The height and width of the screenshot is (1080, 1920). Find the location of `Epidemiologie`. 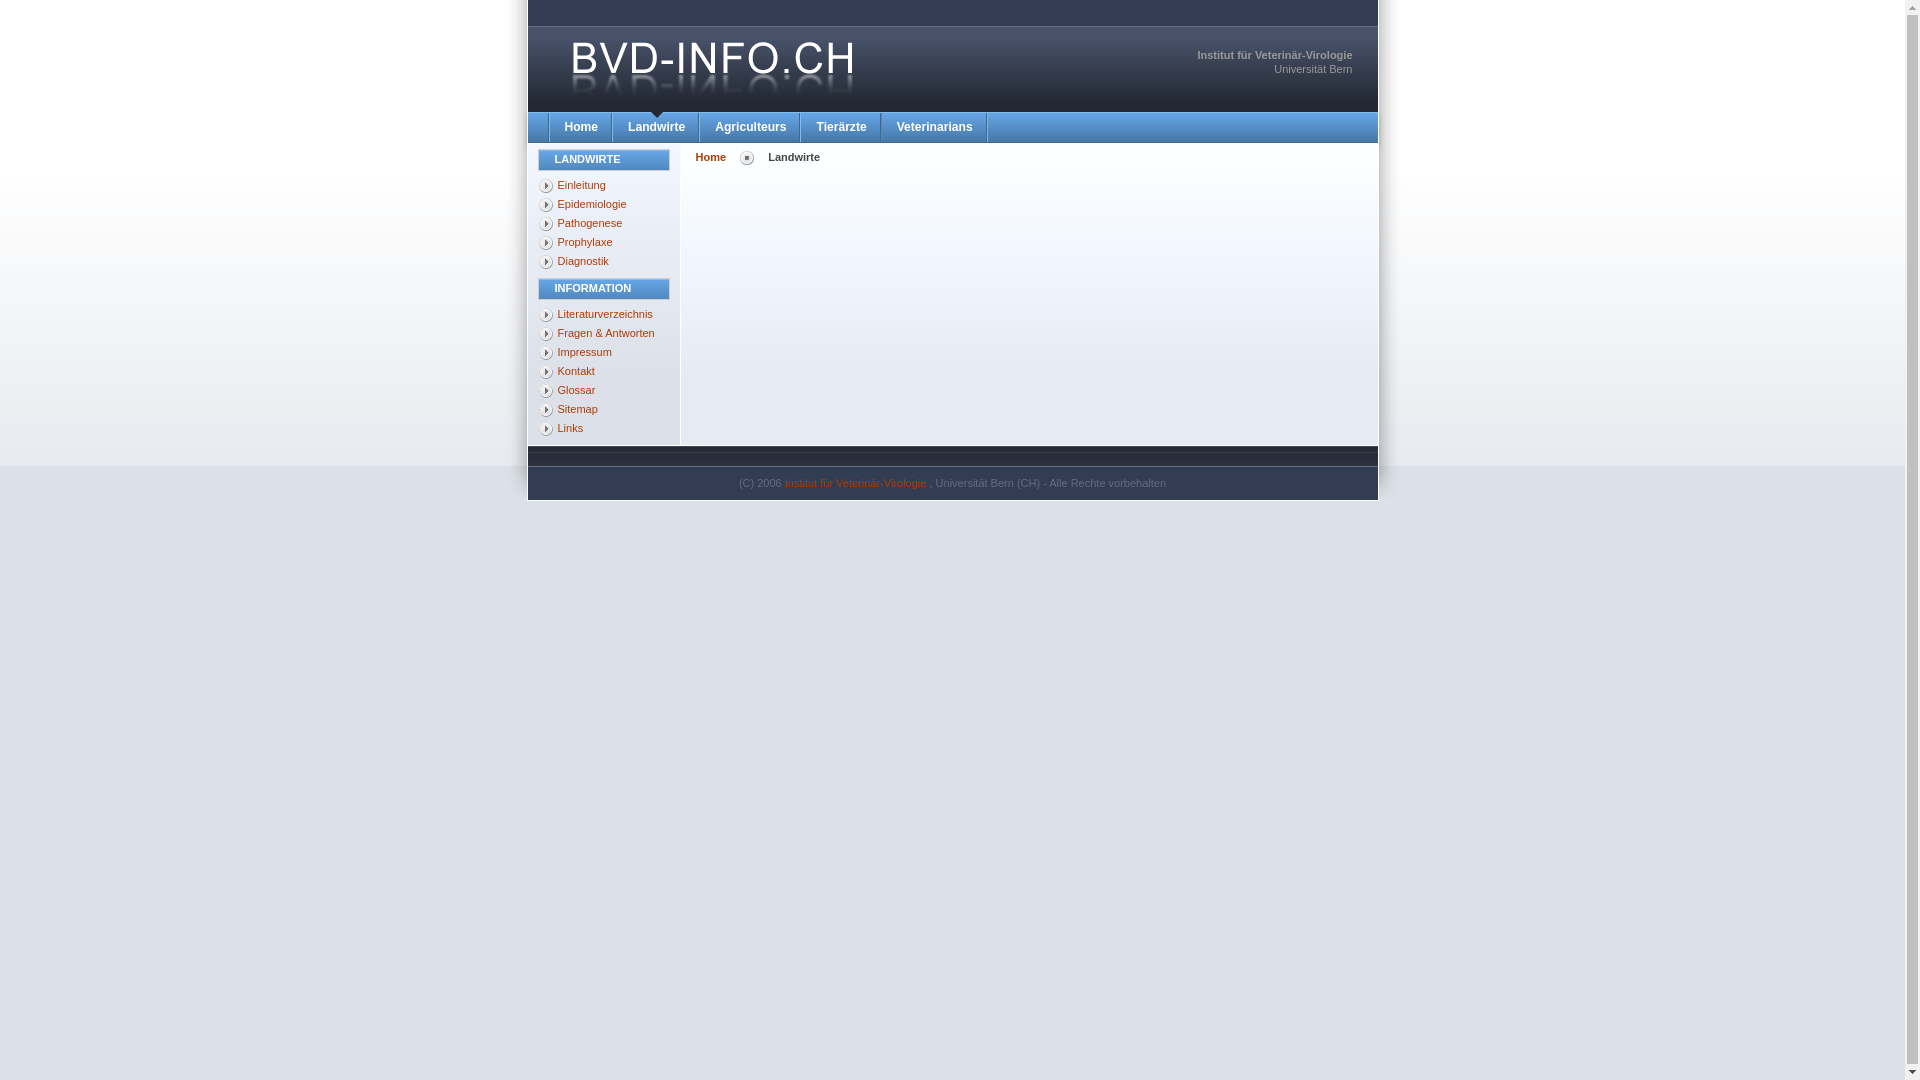

Epidemiologie is located at coordinates (604, 205).